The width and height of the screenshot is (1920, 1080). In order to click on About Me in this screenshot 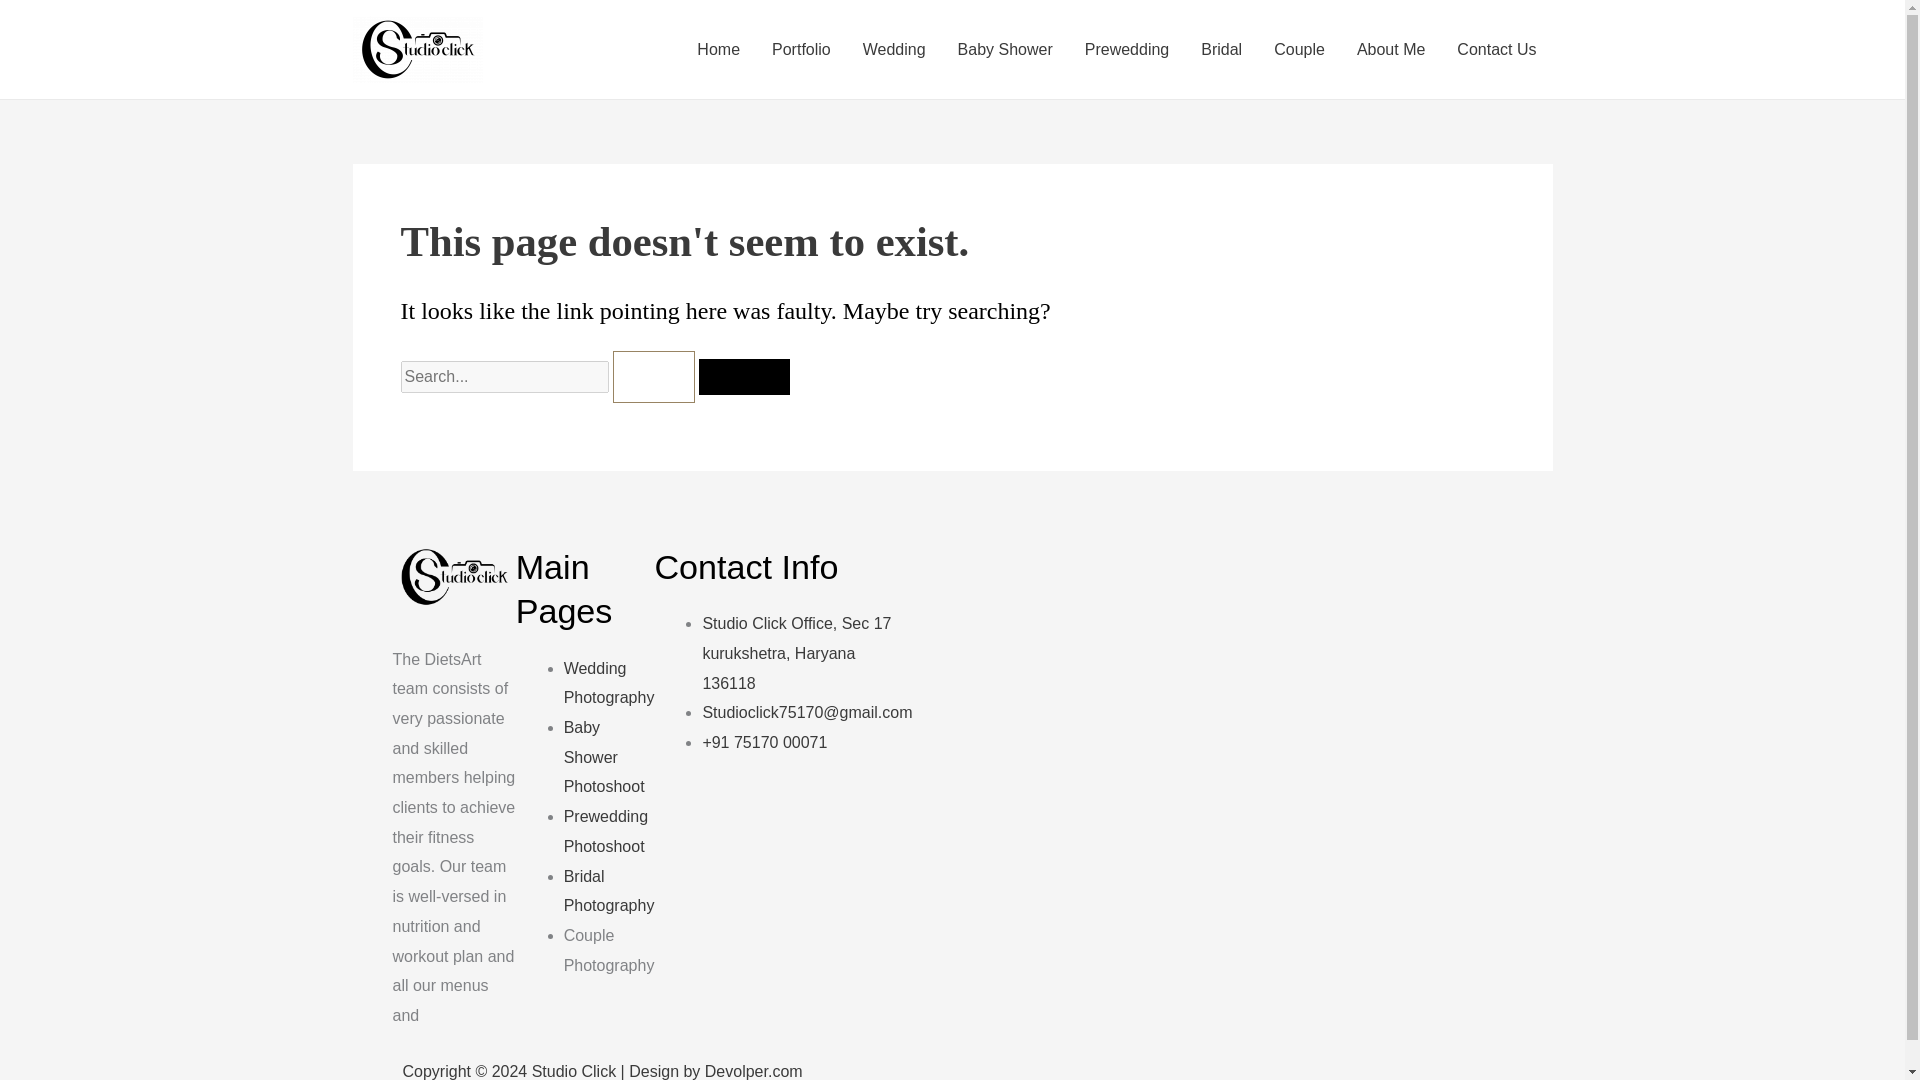, I will do `click(1390, 49)`.